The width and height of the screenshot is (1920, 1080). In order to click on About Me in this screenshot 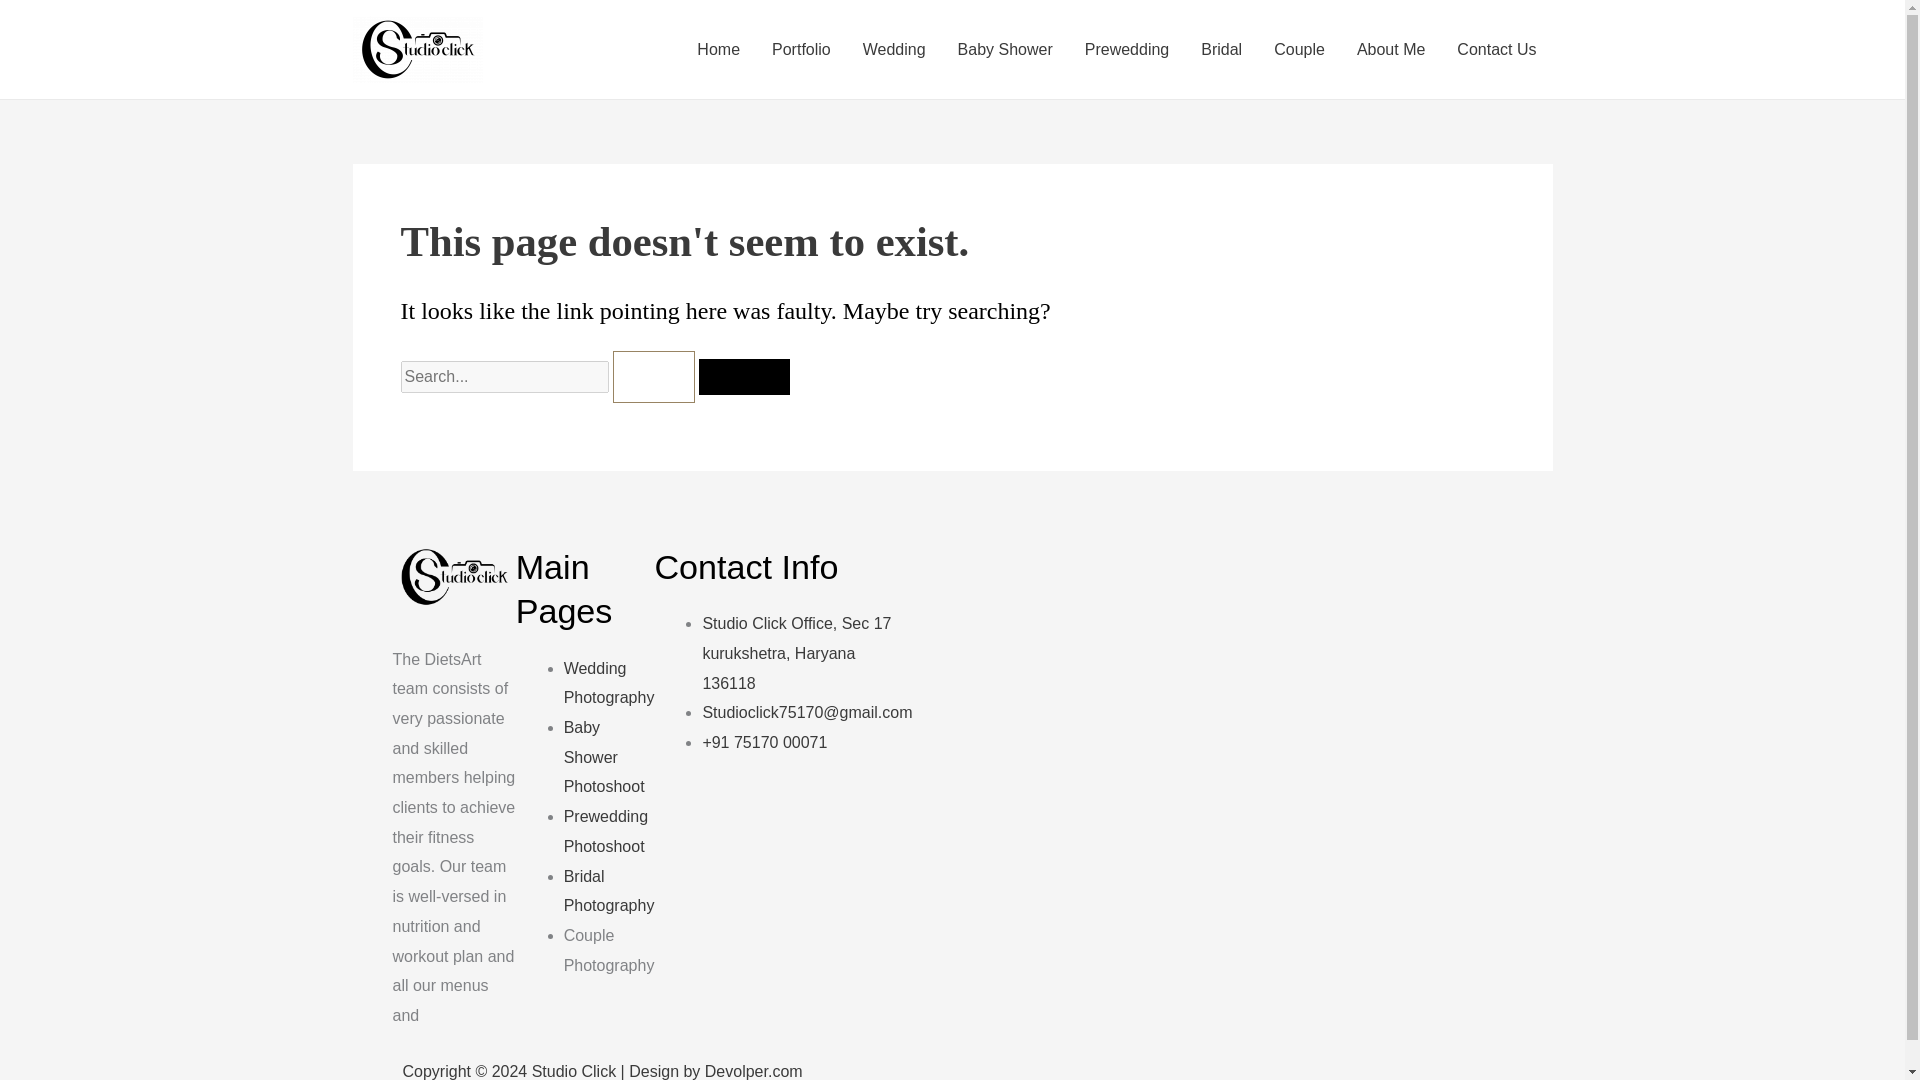, I will do `click(1390, 49)`.